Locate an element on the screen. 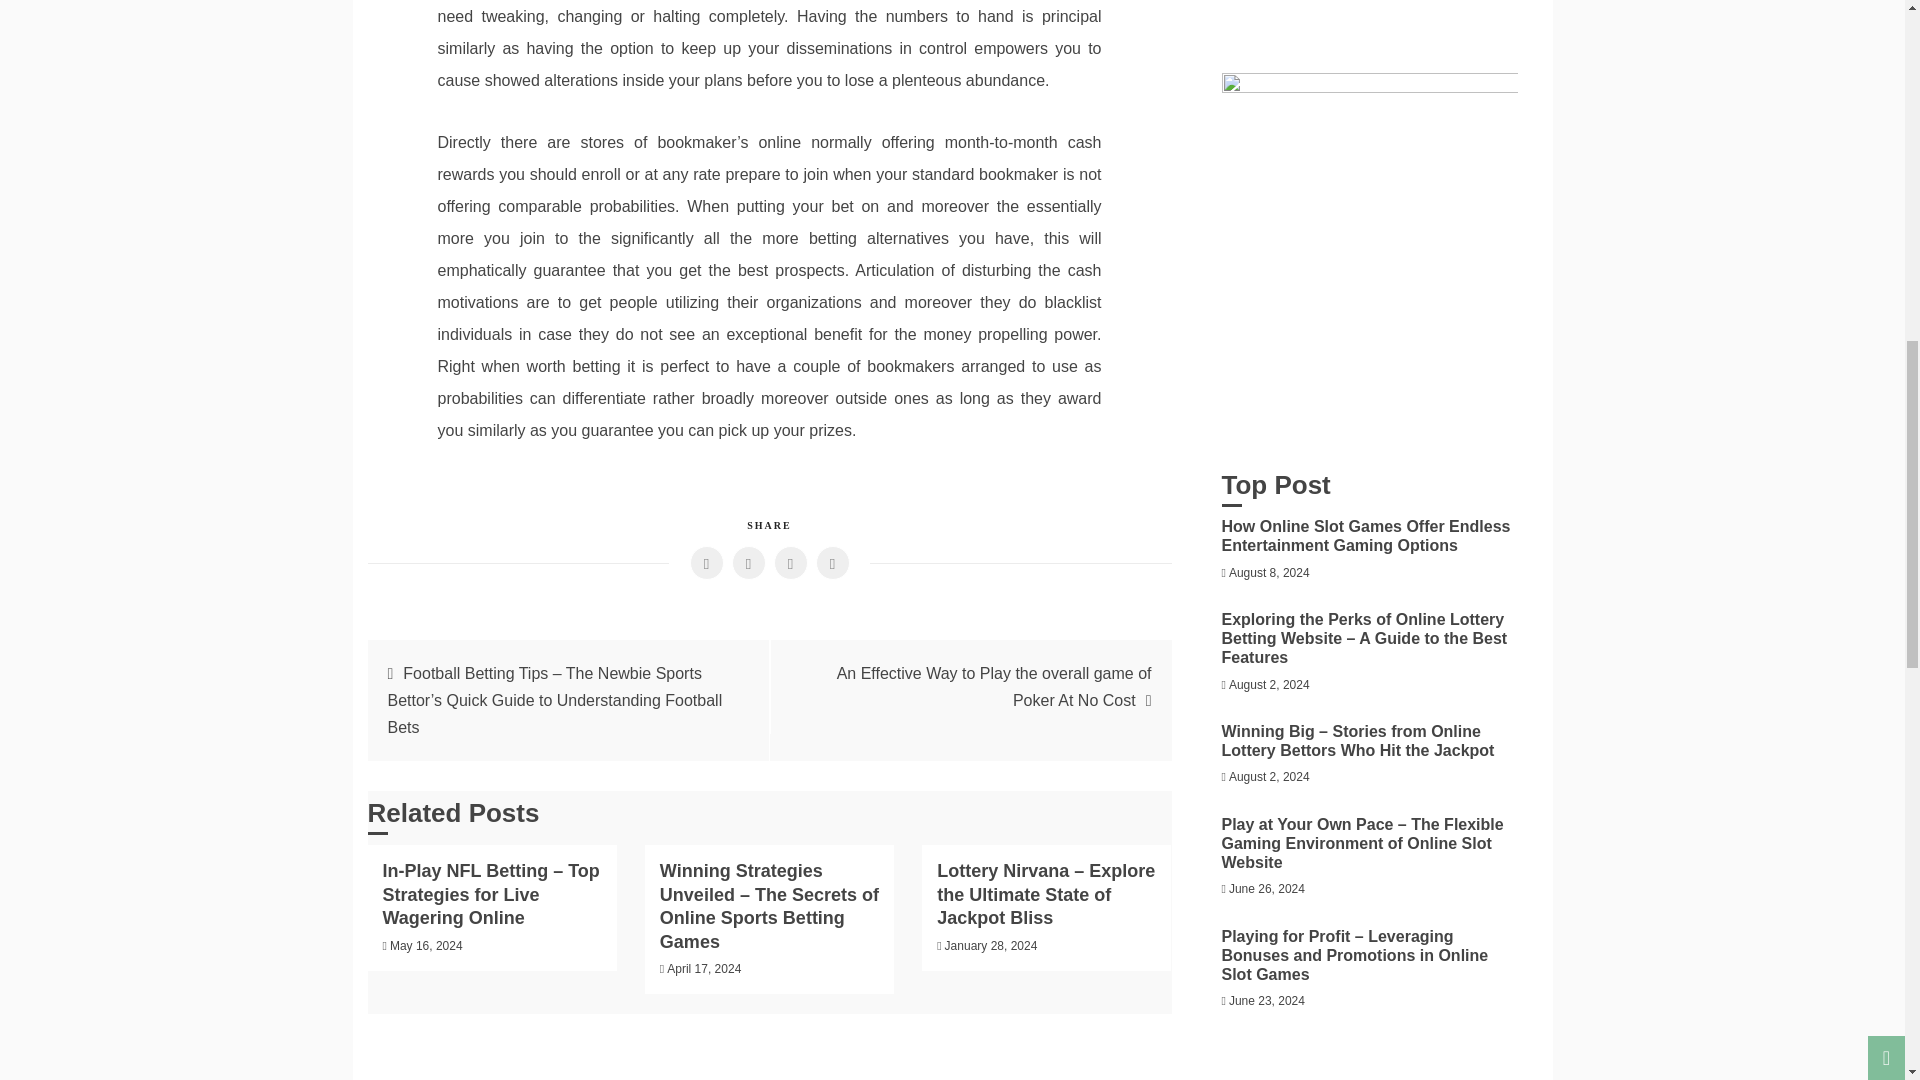  August 8, 2024 is located at coordinates (1268, 572).